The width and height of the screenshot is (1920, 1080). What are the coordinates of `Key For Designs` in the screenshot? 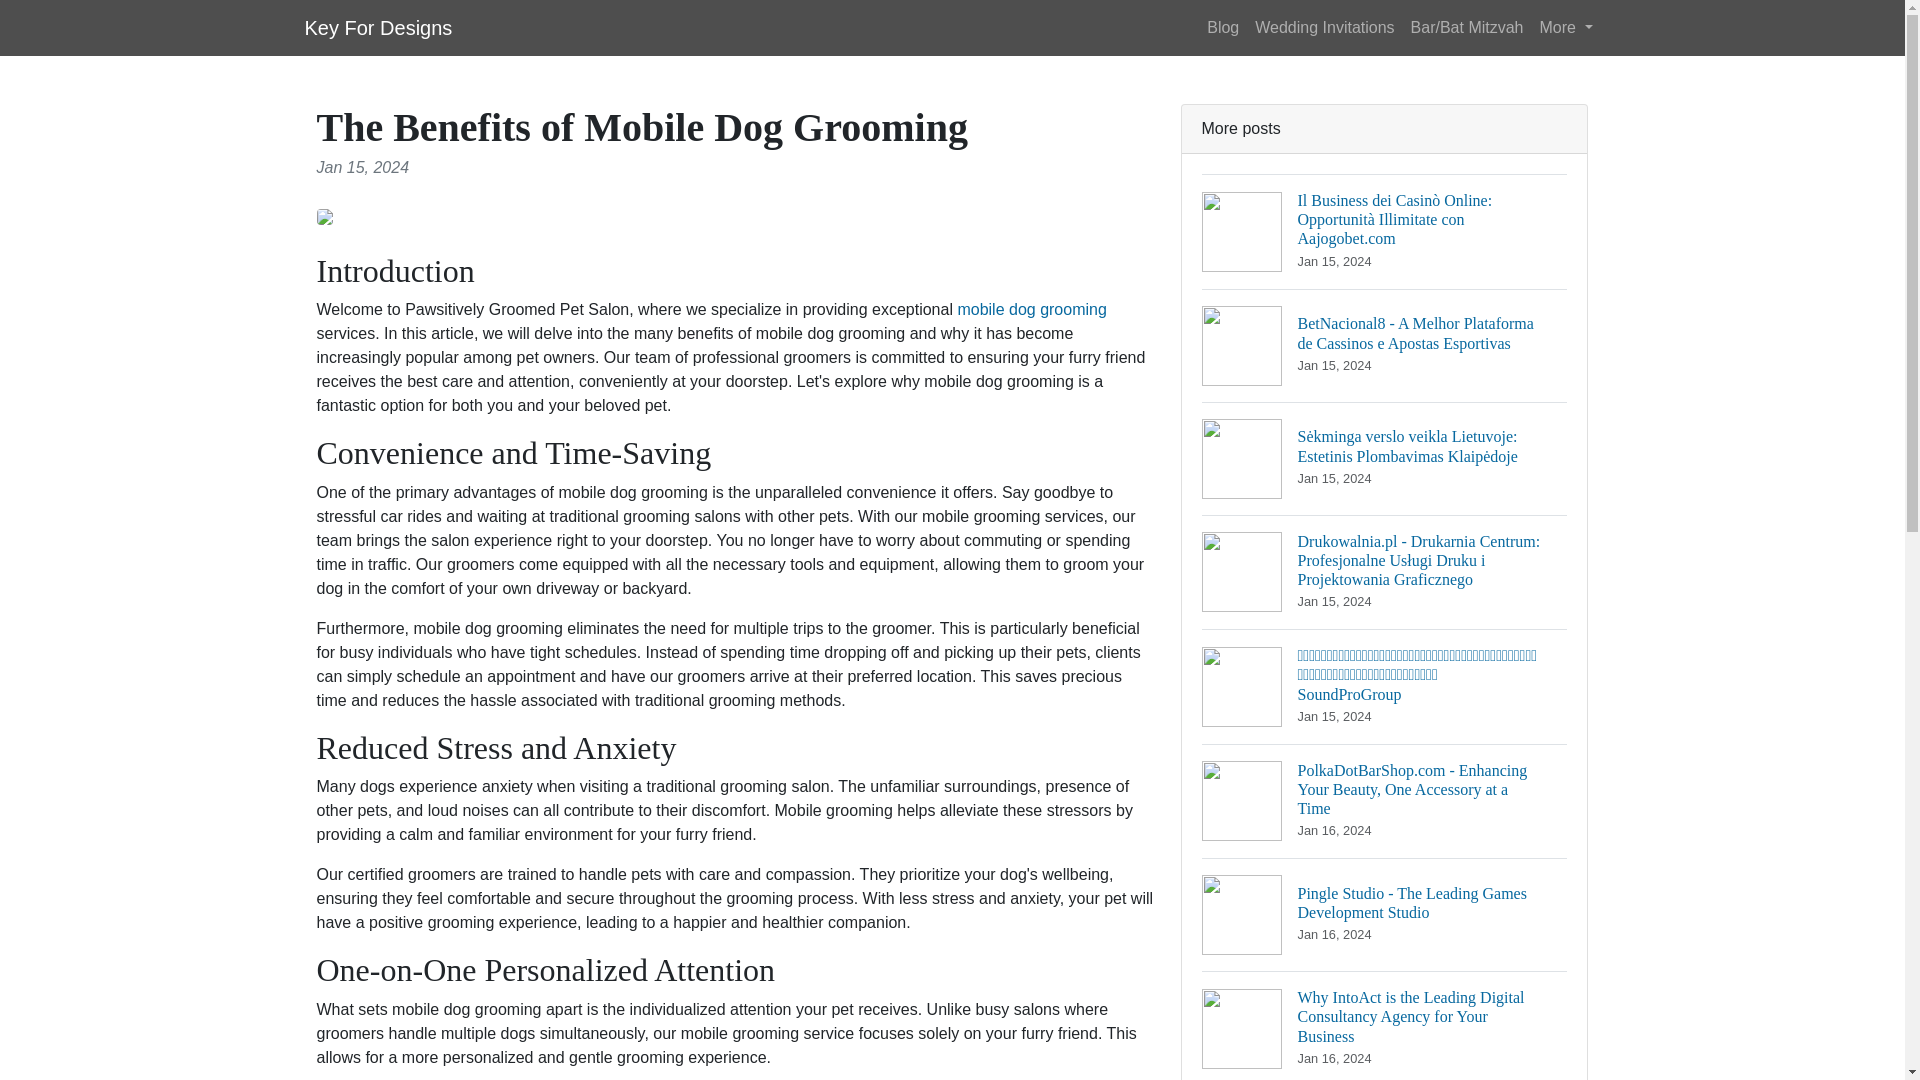 It's located at (377, 27).